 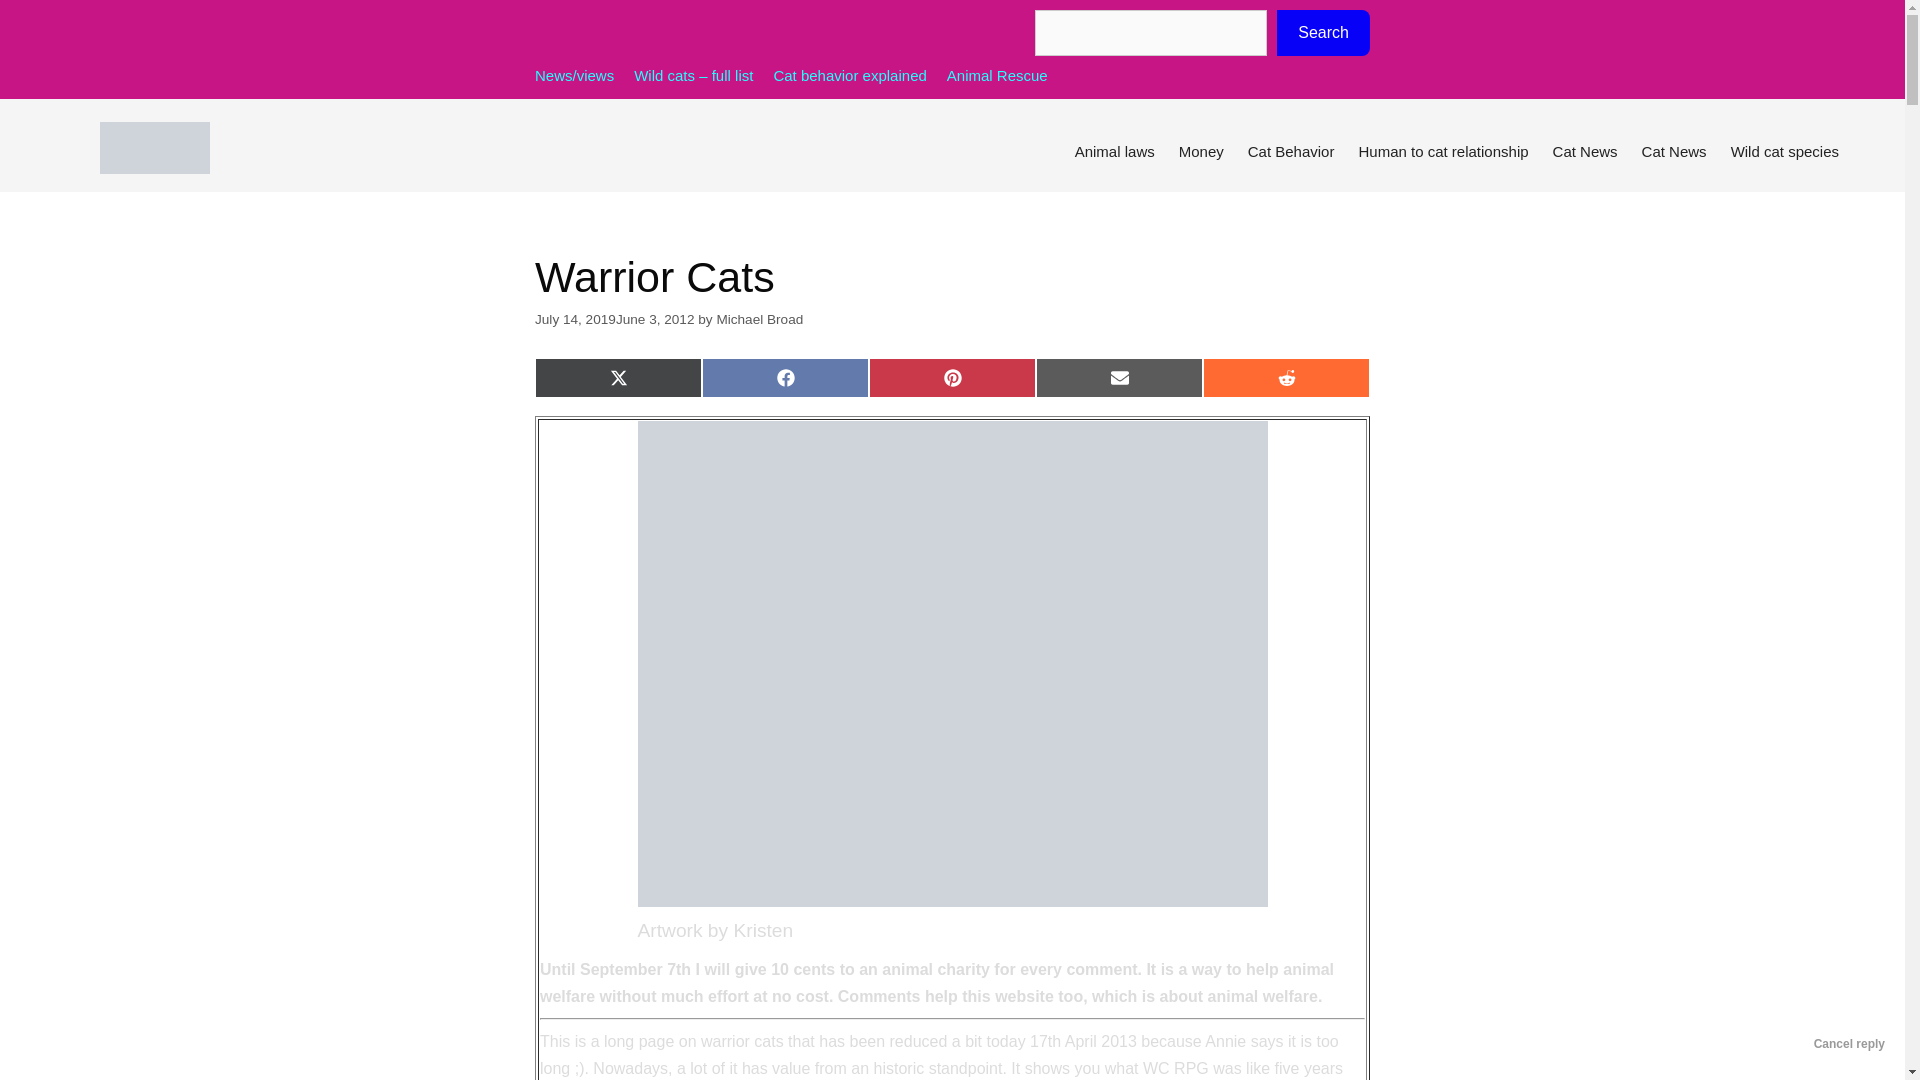 What do you see at coordinates (1784, 152) in the screenshot?
I see `Wild cat species` at bounding box center [1784, 152].